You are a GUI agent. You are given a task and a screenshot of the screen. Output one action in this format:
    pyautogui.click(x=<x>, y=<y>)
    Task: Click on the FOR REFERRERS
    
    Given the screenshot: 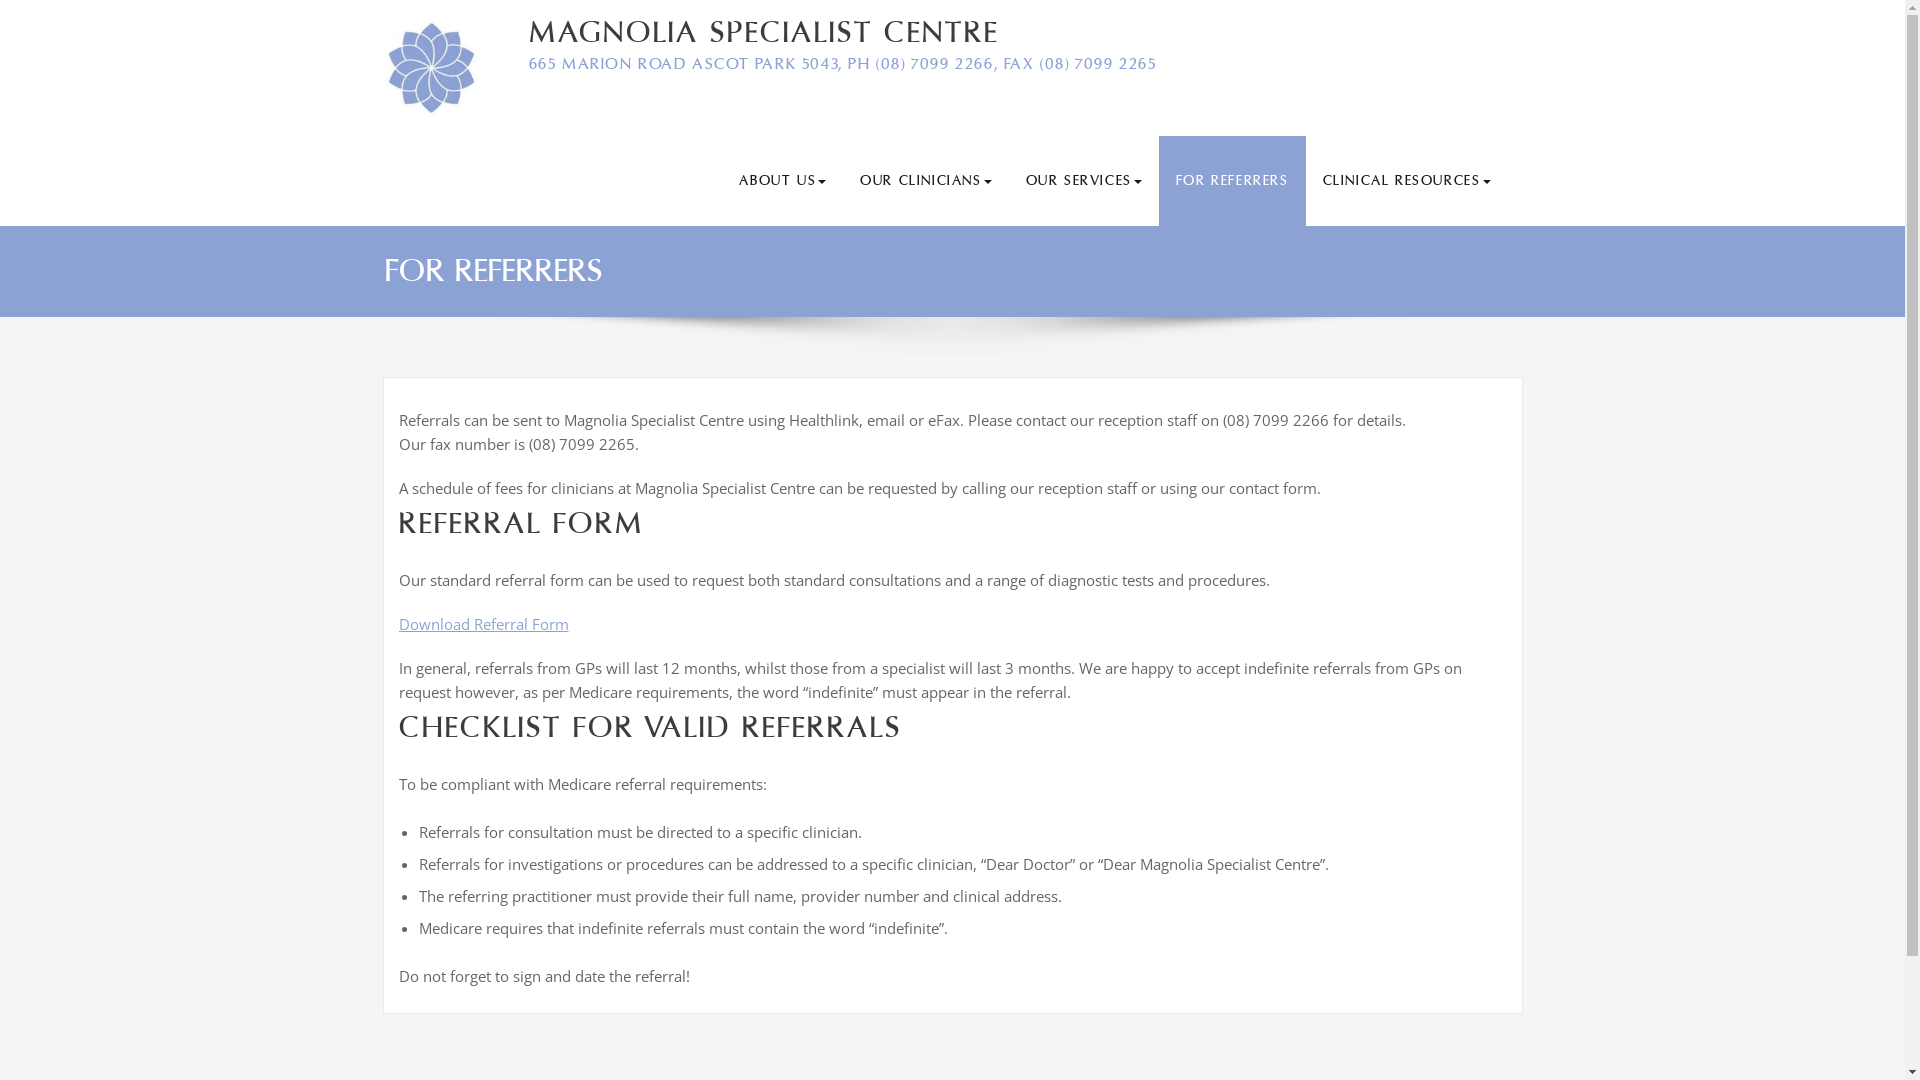 What is the action you would take?
    pyautogui.click(x=1232, y=181)
    